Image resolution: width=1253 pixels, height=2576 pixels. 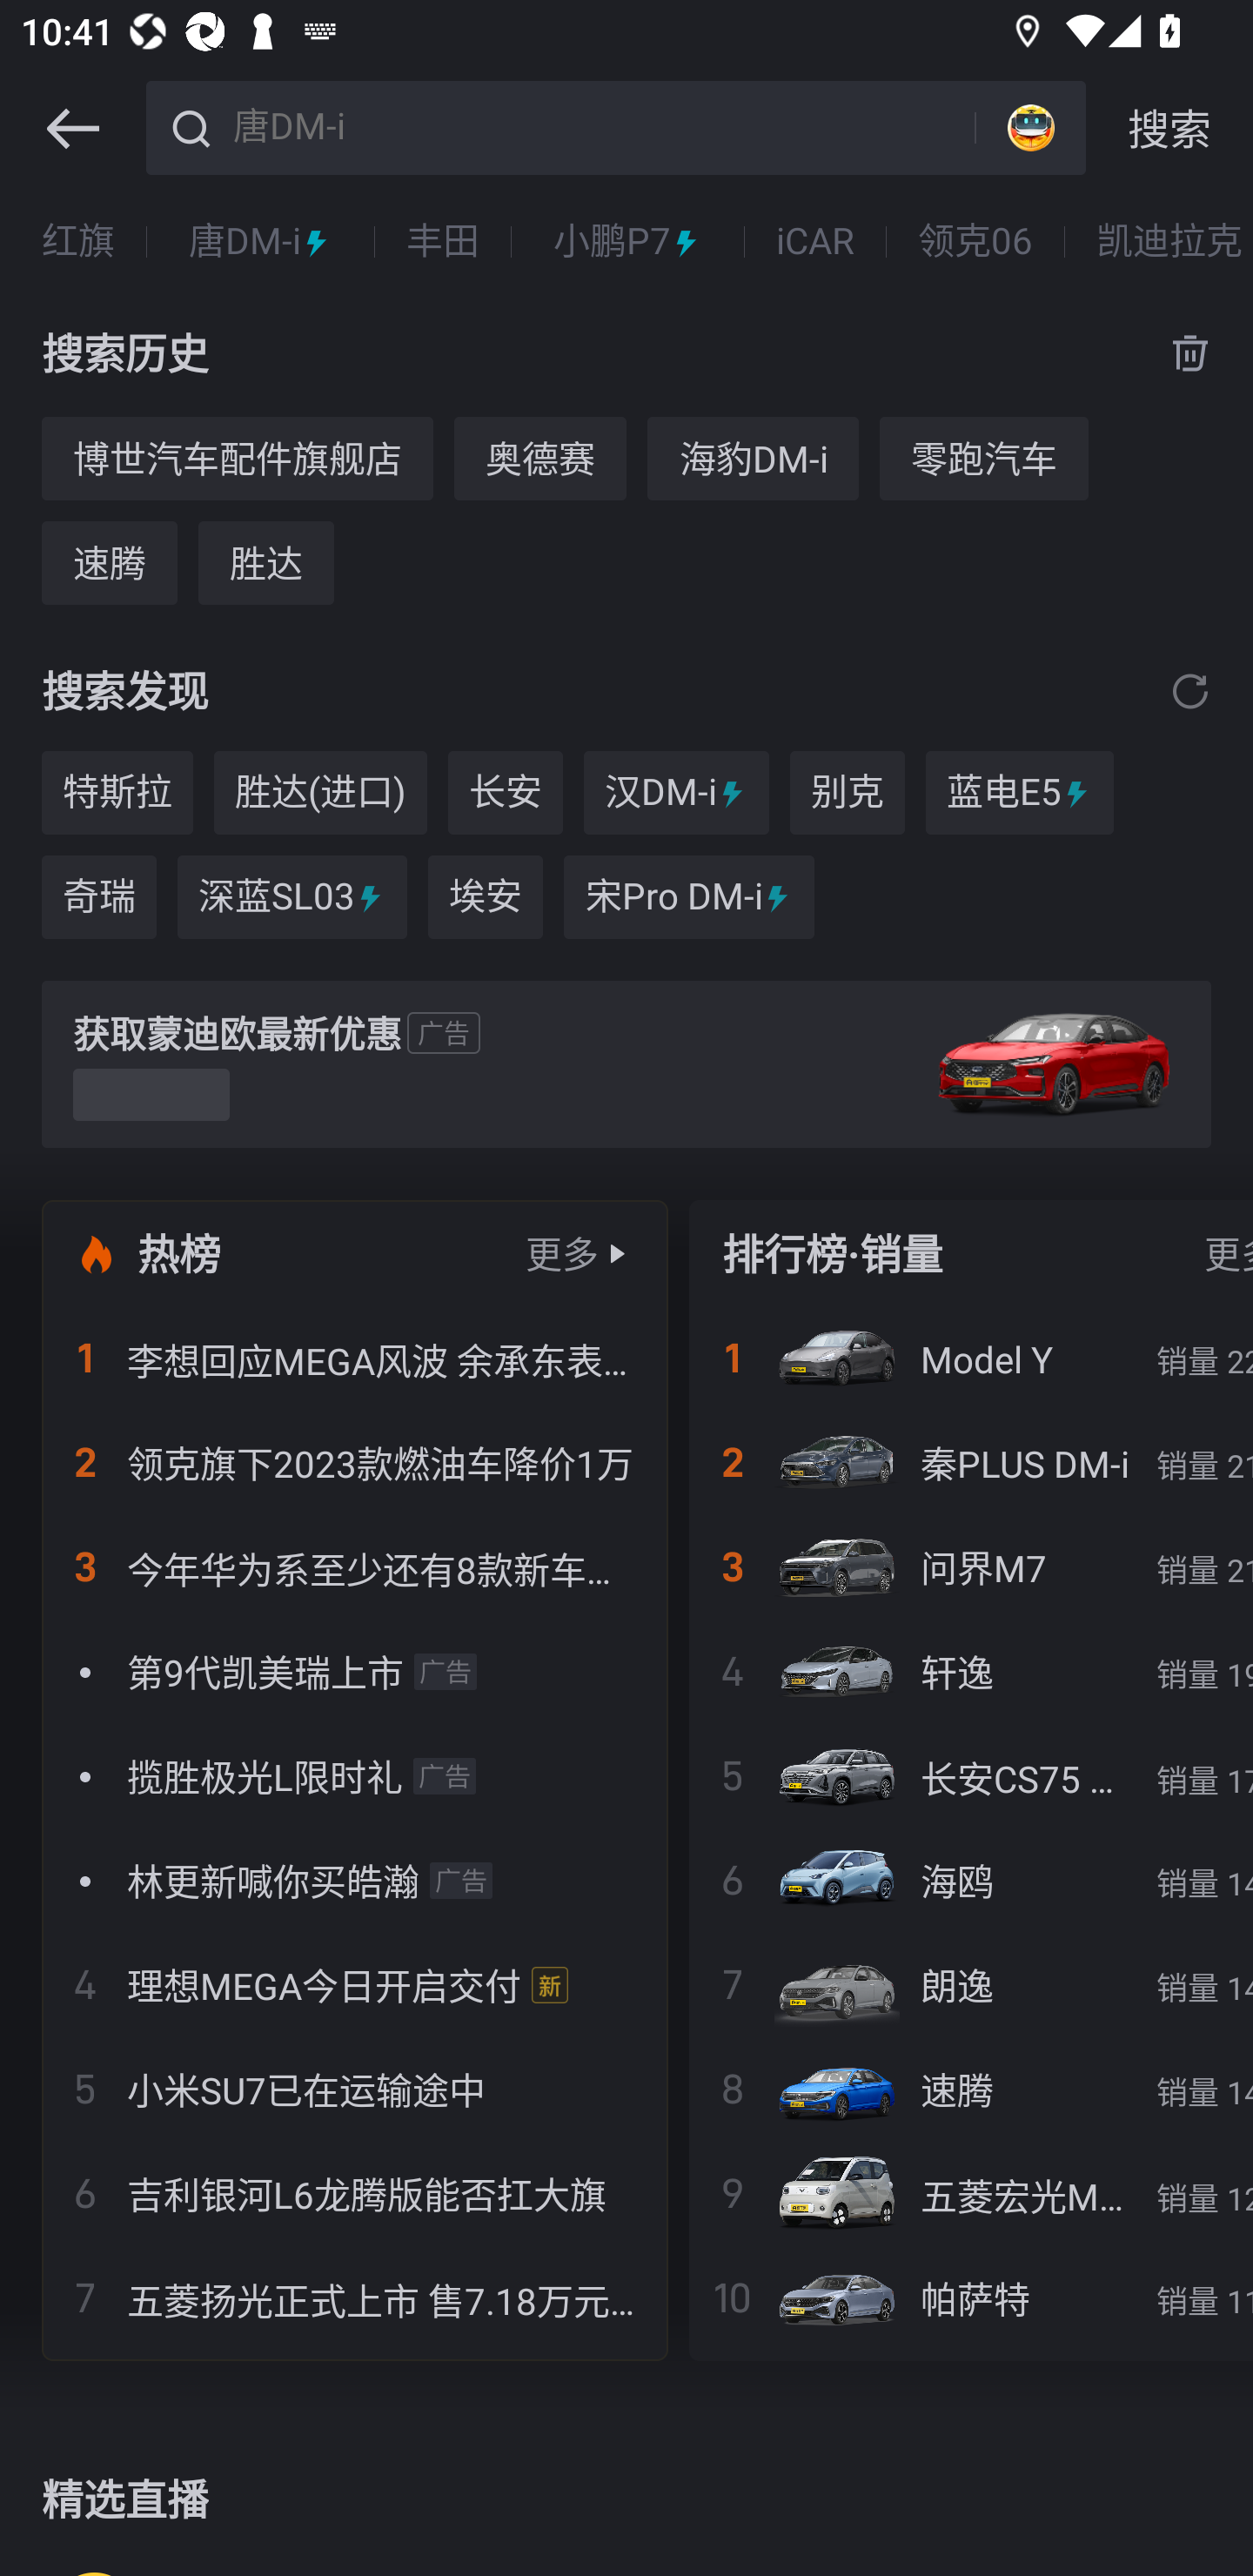 I want to click on 蓝电E5, so click(x=1020, y=794).